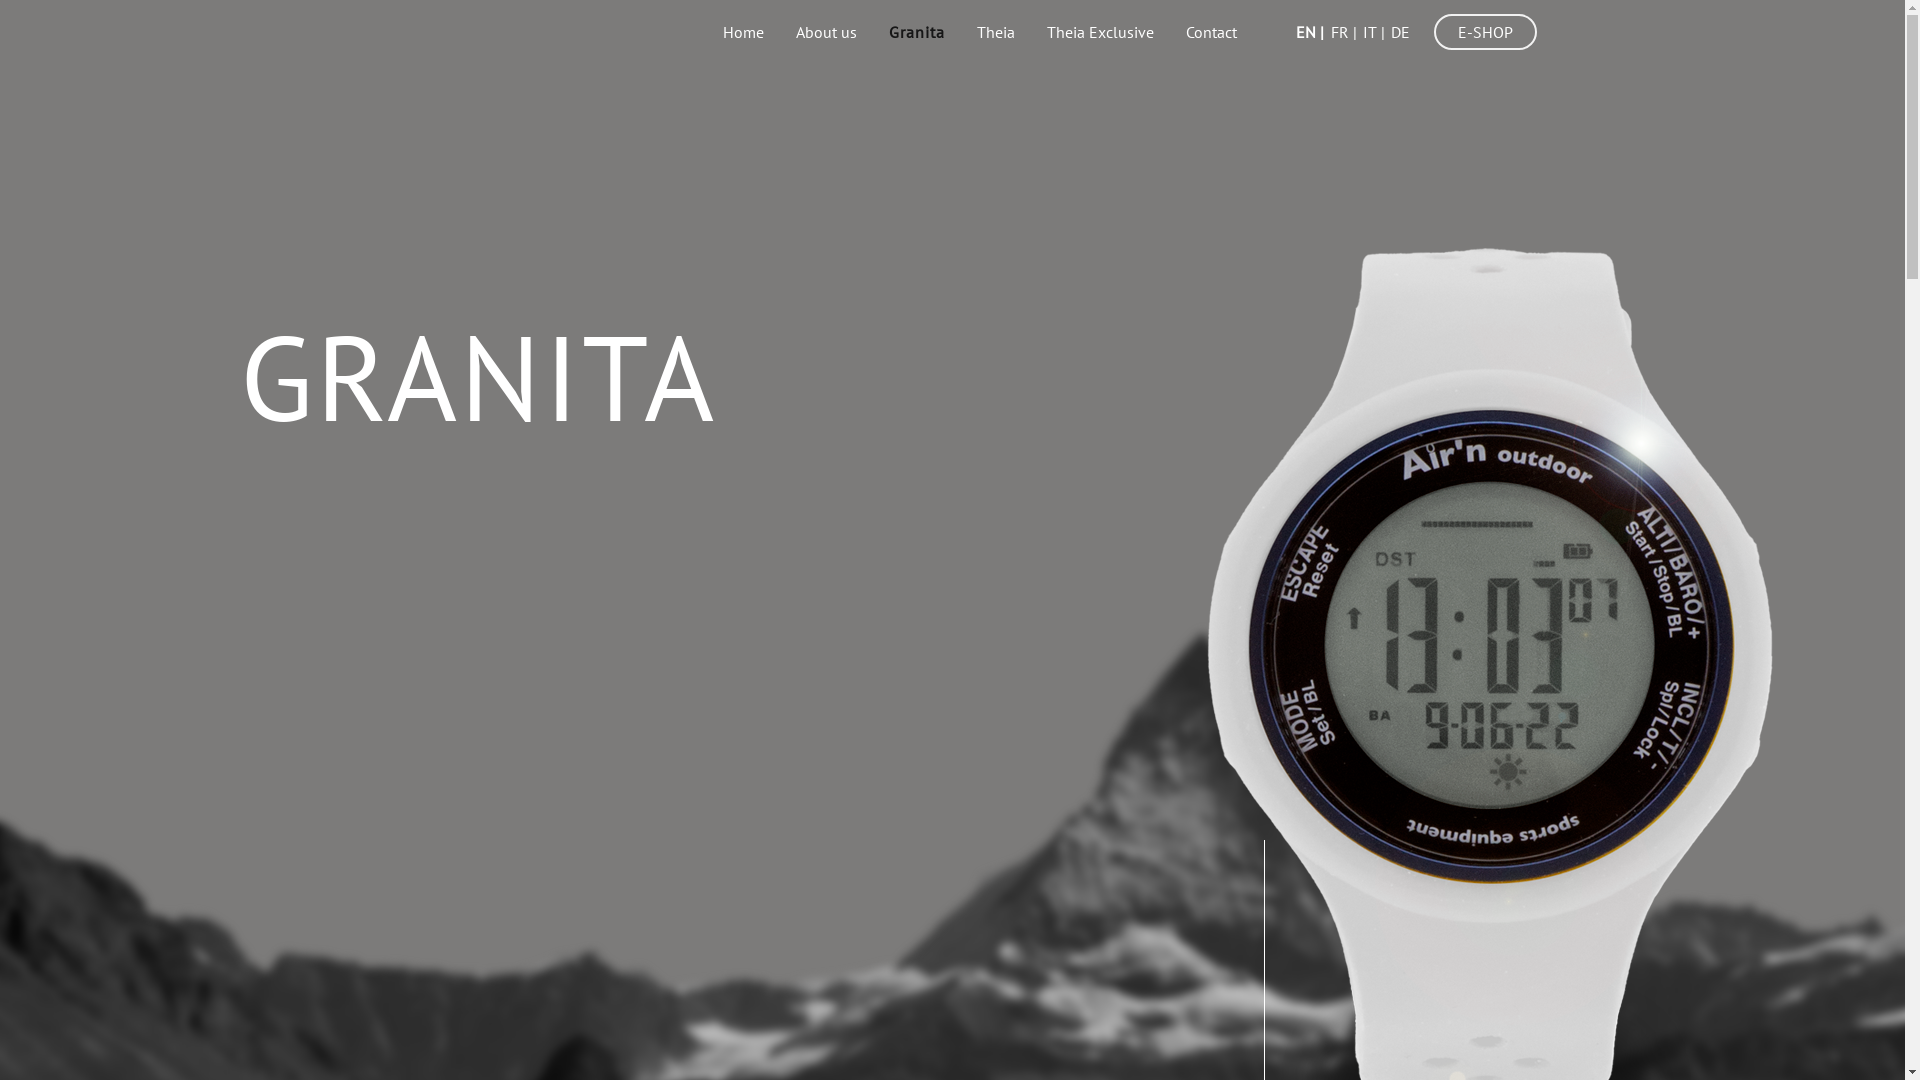 Image resolution: width=1920 pixels, height=1080 pixels. I want to click on Theia, so click(996, 32).